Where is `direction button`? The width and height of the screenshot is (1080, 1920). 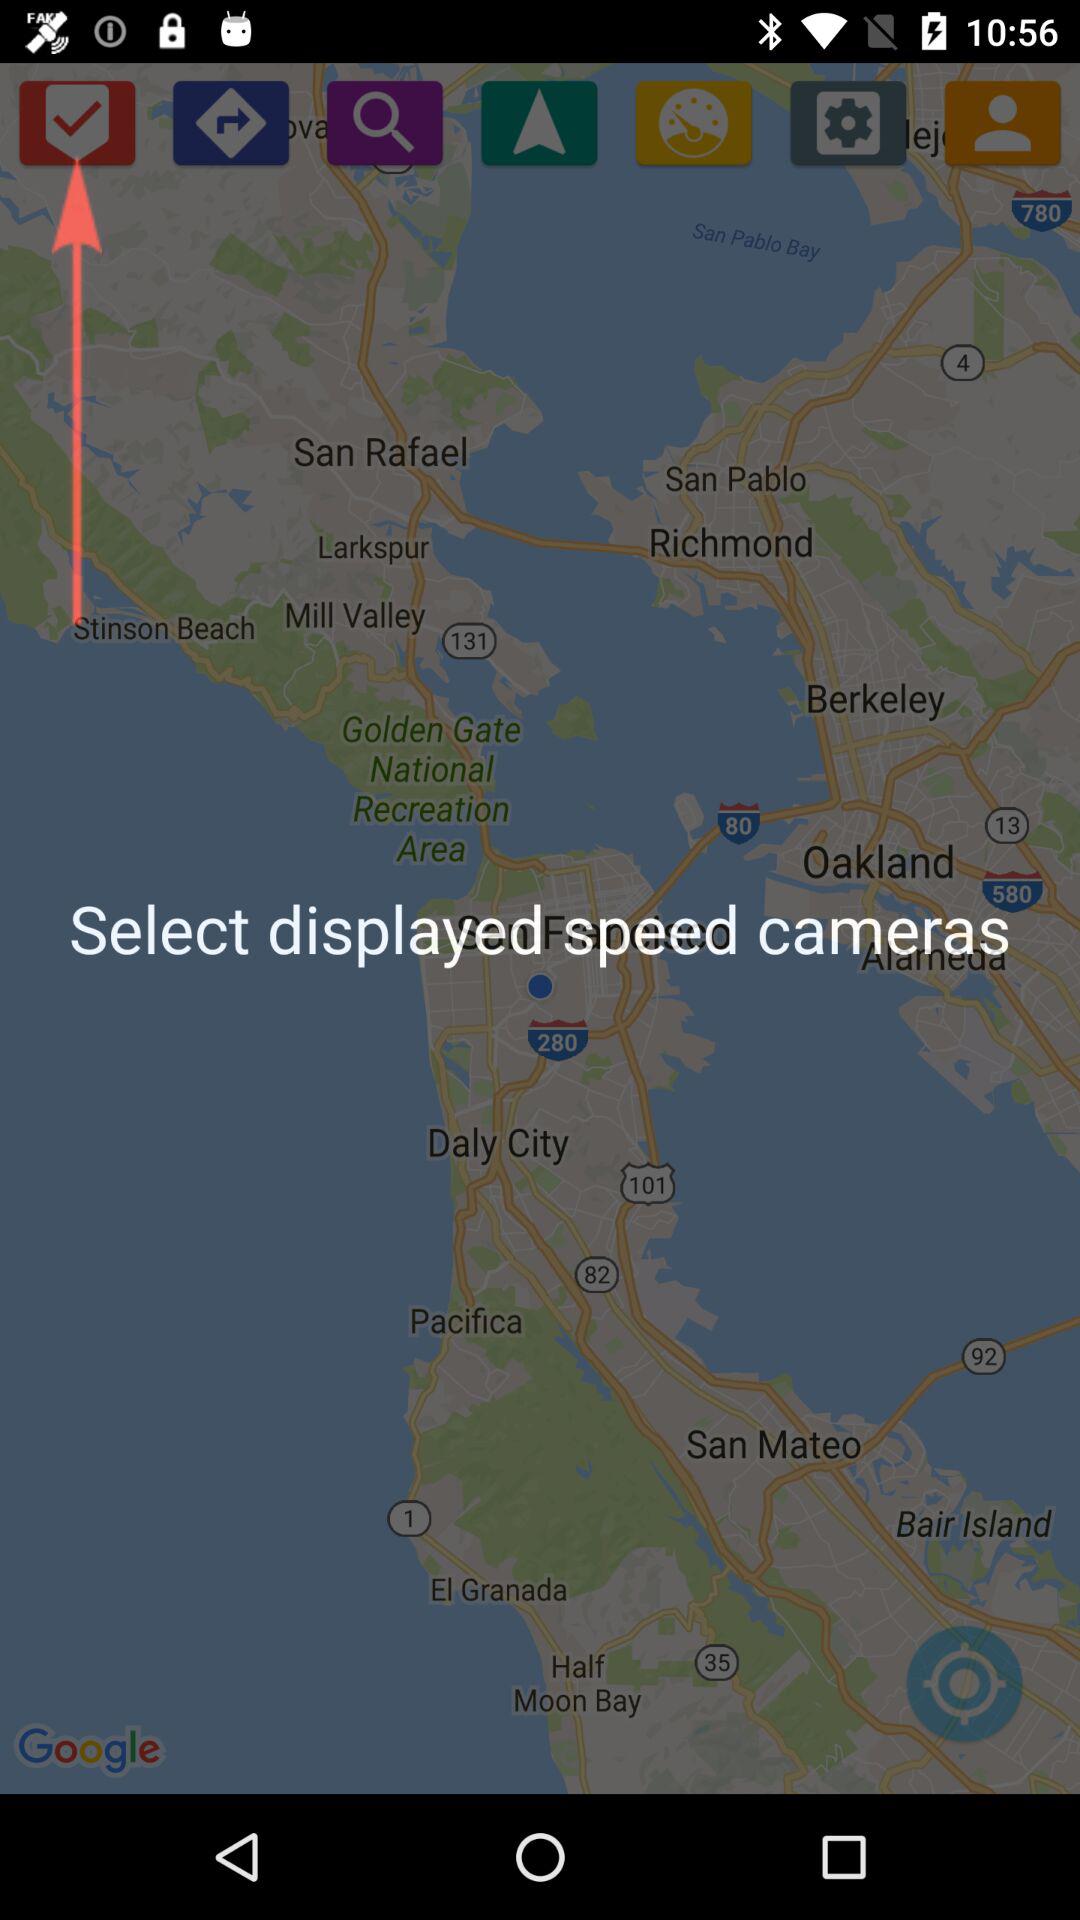
direction button is located at coordinates (230, 122).